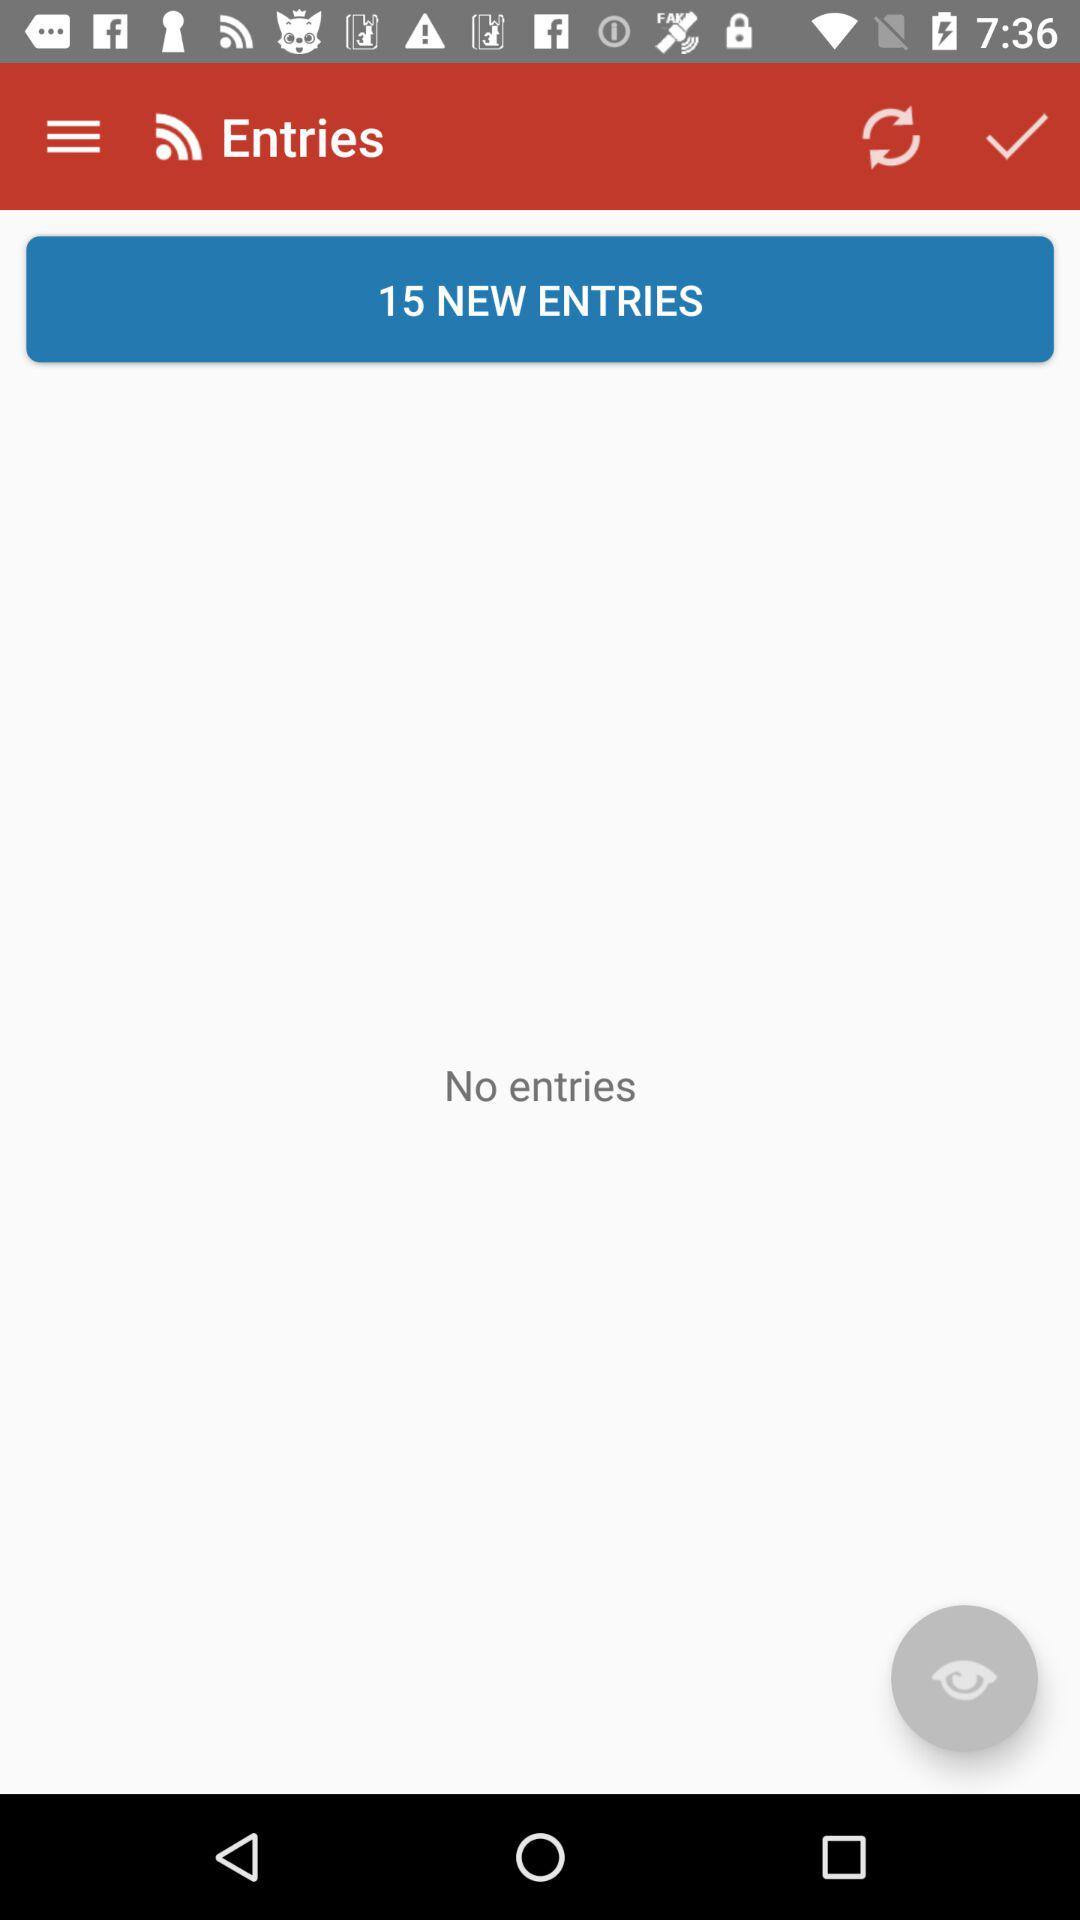  I want to click on turn on the button above 15 new entries item, so click(73, 136).